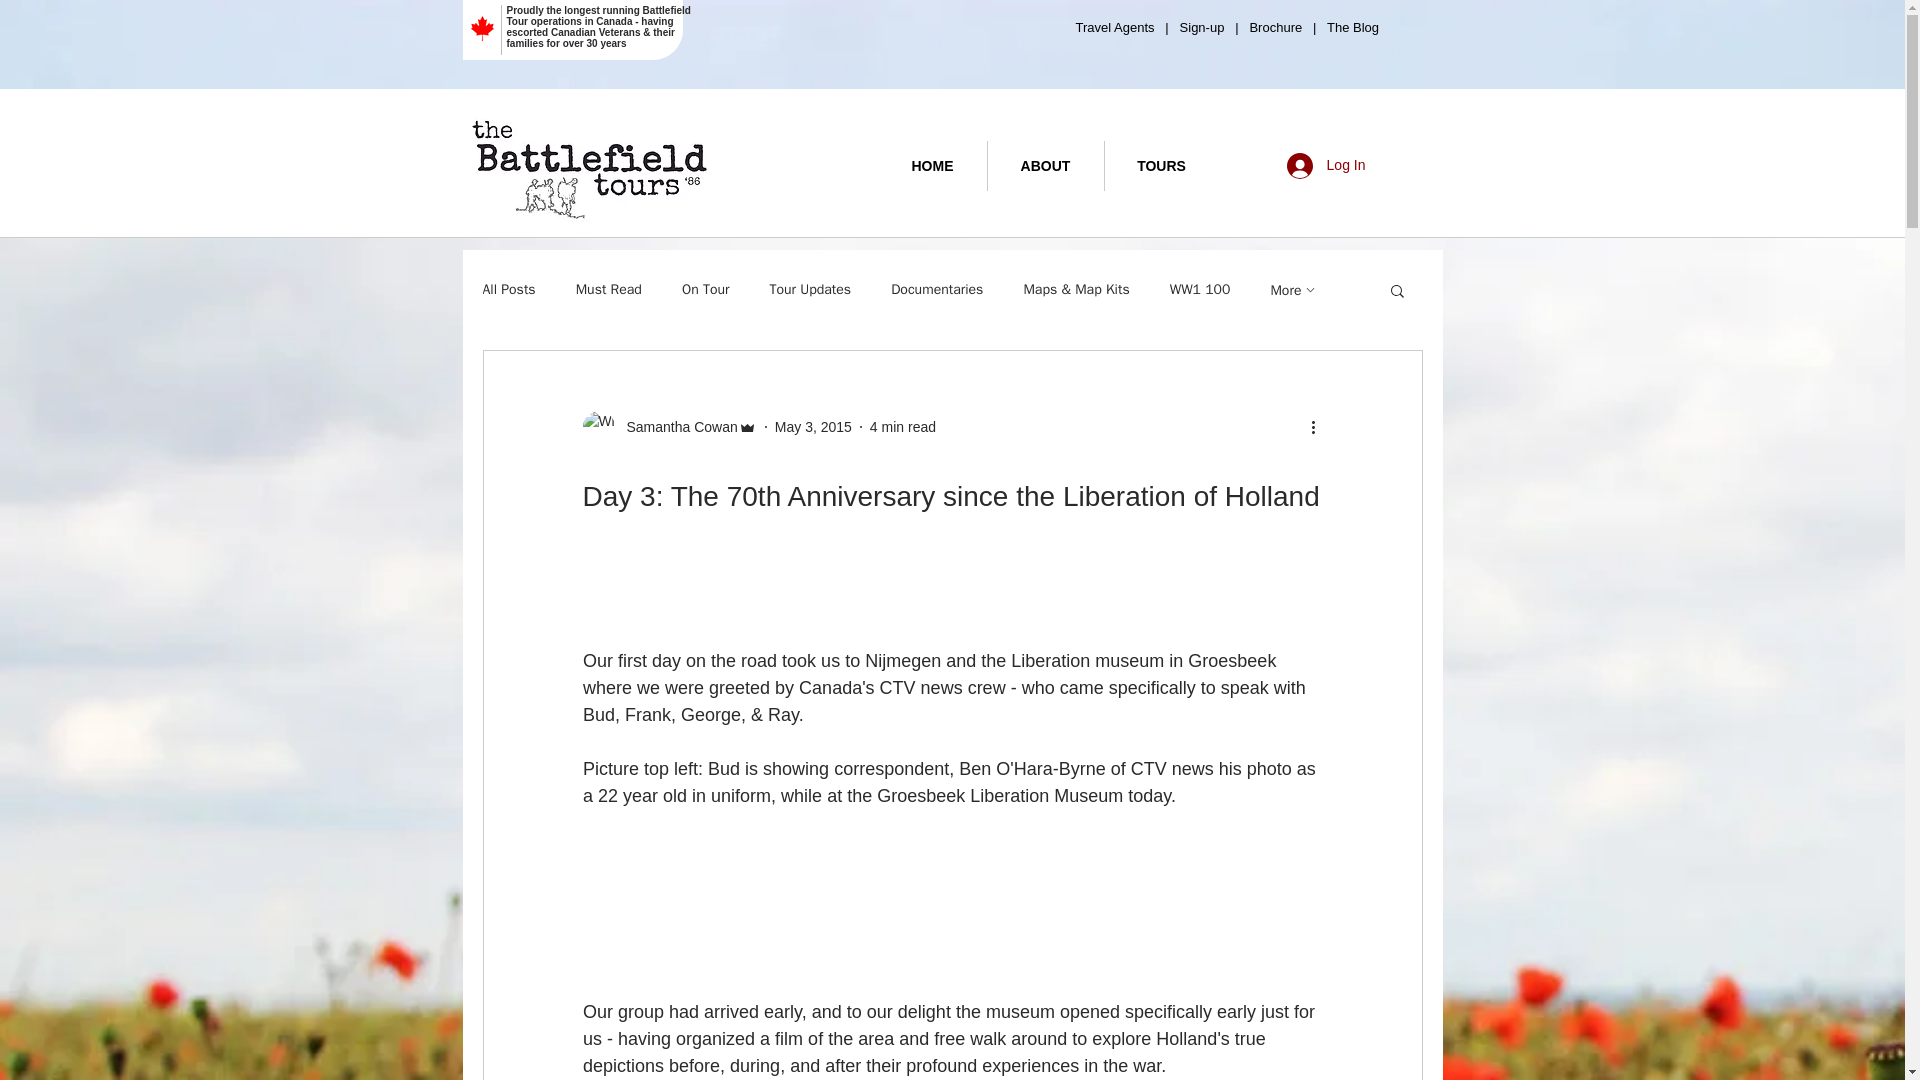 The width and height of the screenshot is (1920, 1080). Describe the element at coordinates (1356, 27) in the screenshot. I see `The Blog  ` at that location.